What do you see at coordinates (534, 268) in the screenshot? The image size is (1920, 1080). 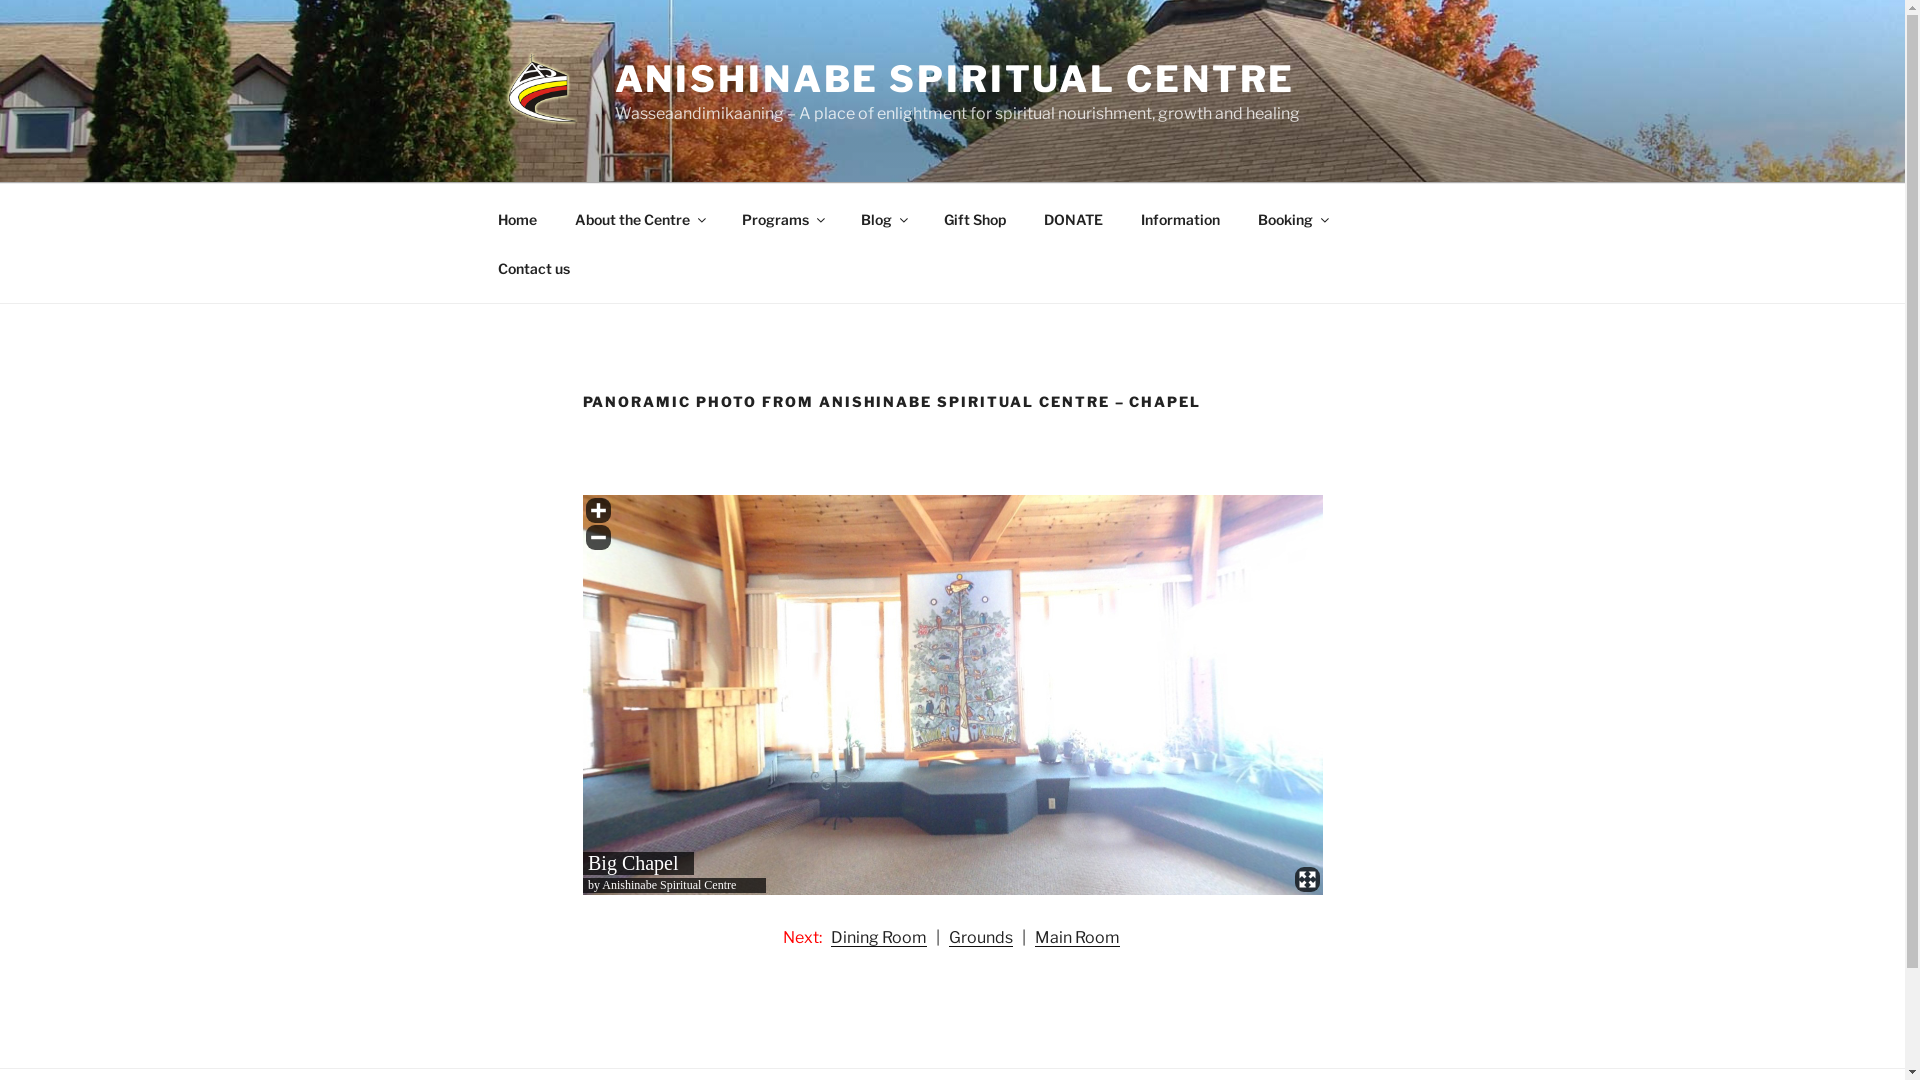 I see `Contact us` at bounding box center [534, 268].